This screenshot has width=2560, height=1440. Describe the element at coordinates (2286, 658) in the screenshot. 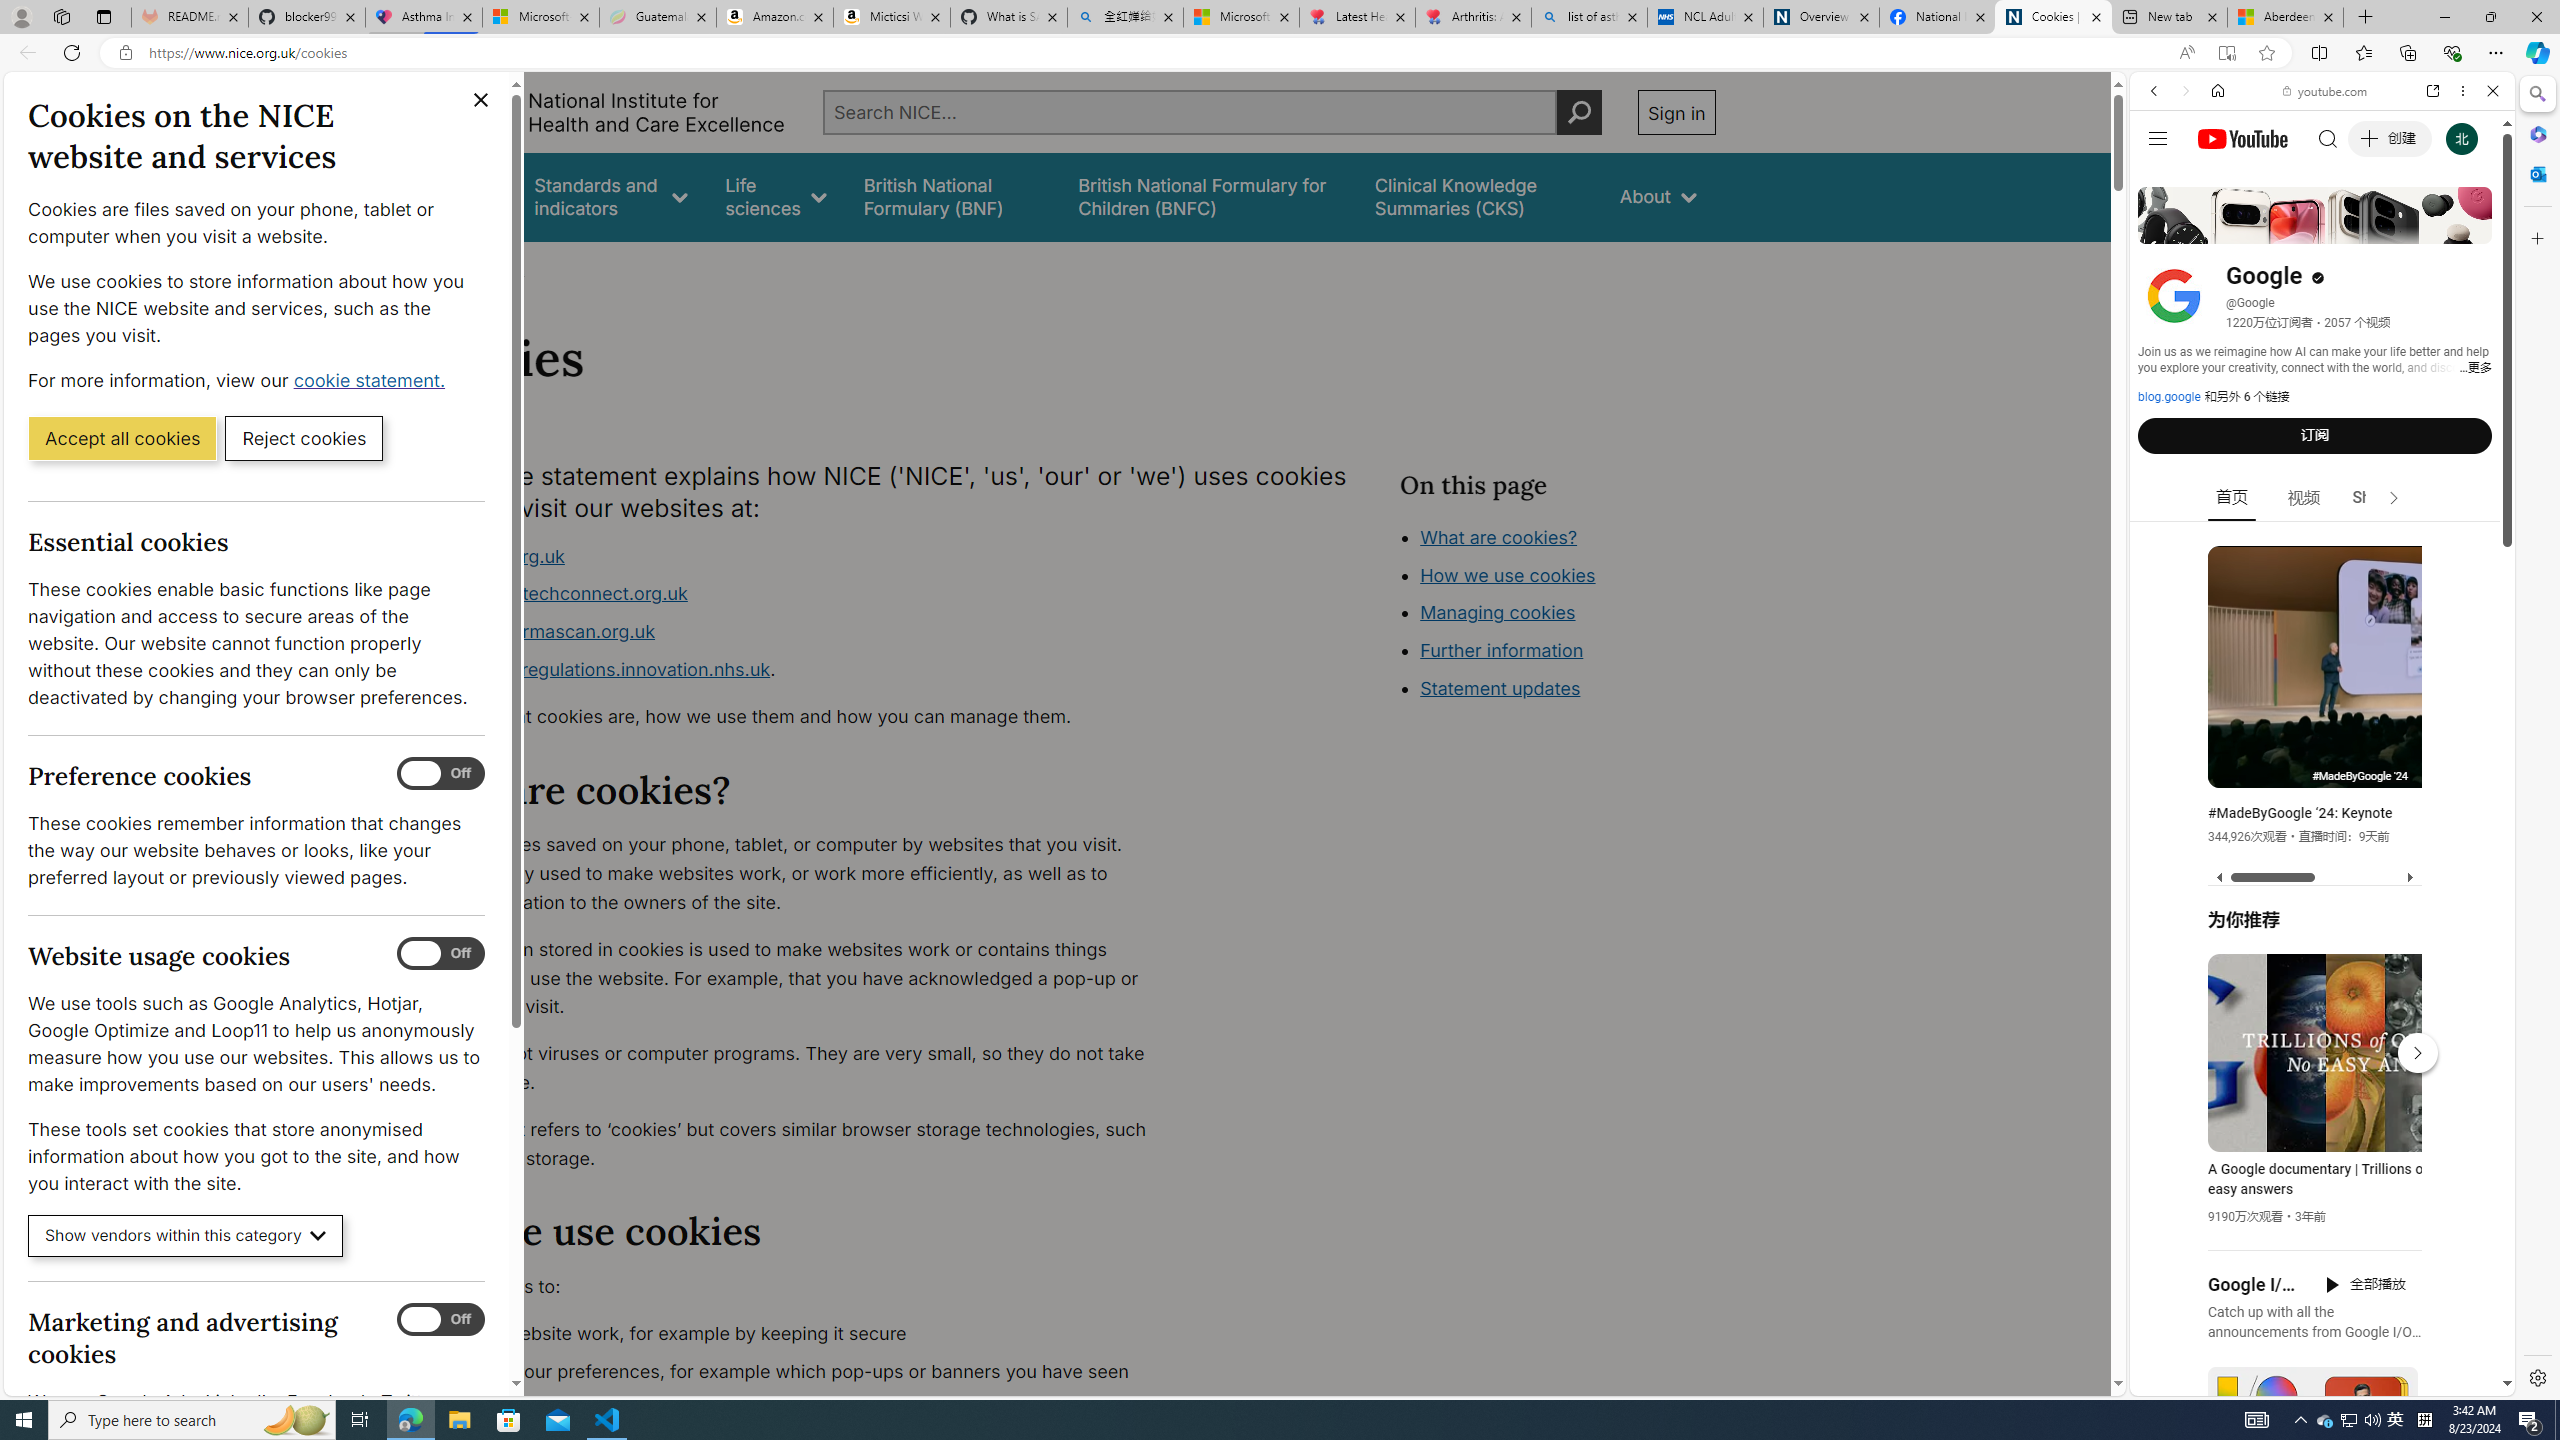

I see `Search videos from youtube.com` at that location.